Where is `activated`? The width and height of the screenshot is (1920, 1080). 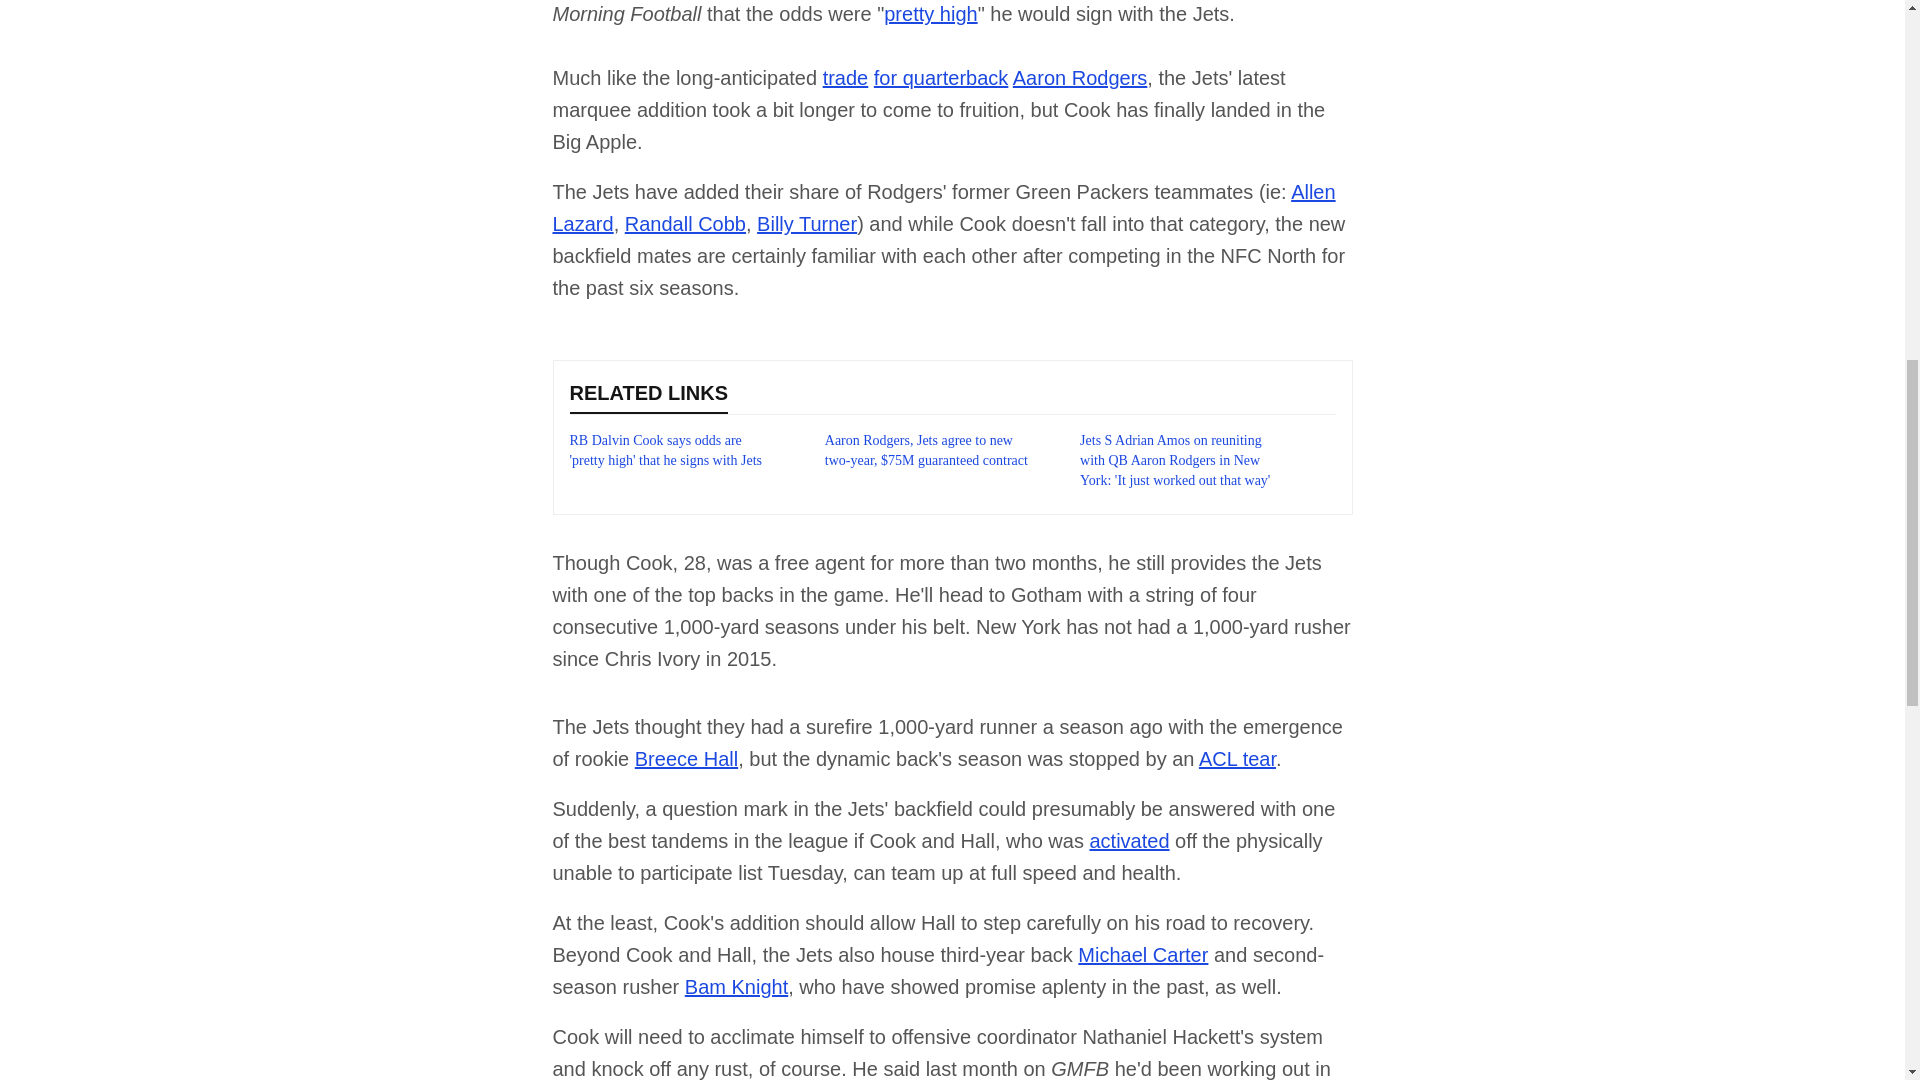
activated is located at coordinates (1128, 841).